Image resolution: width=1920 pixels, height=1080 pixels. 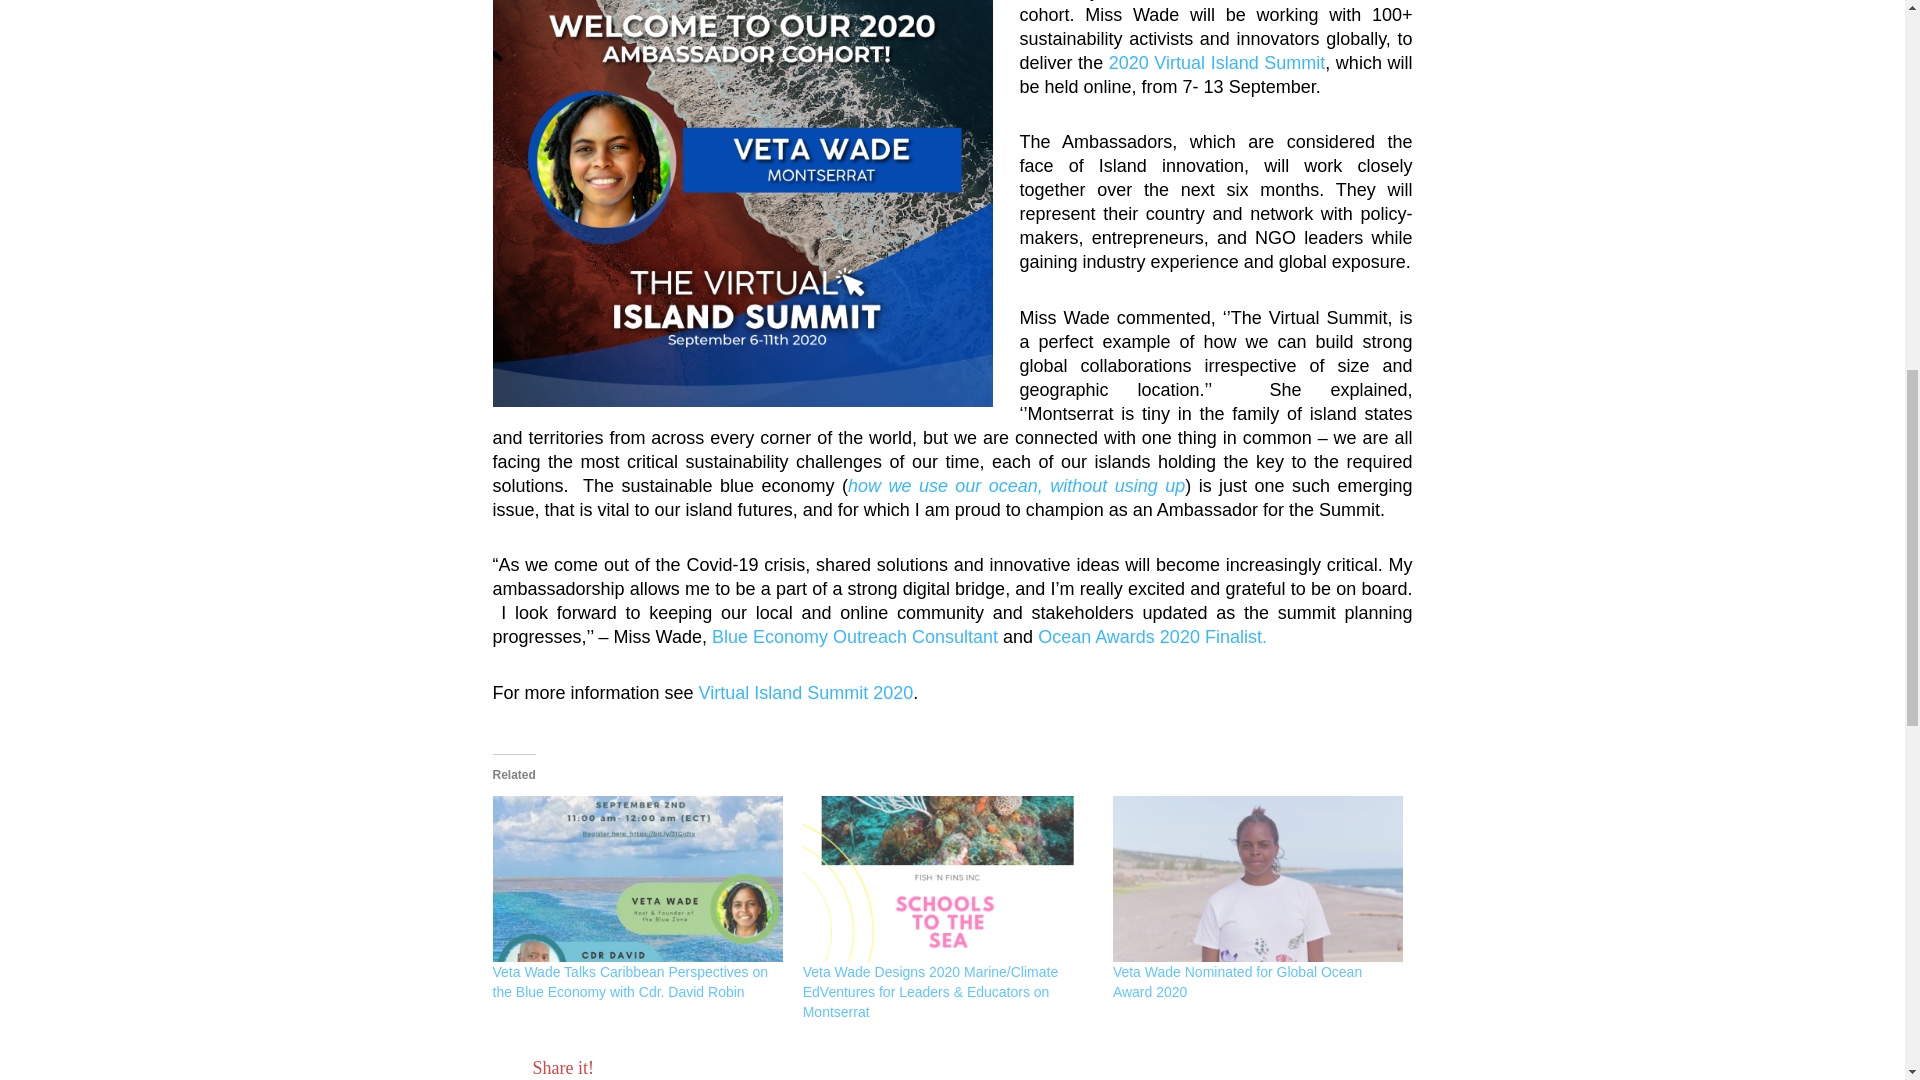 I want to click on Veta Wade Nominated for Global Ocean Award 2020, so click(x=1237, y=982).